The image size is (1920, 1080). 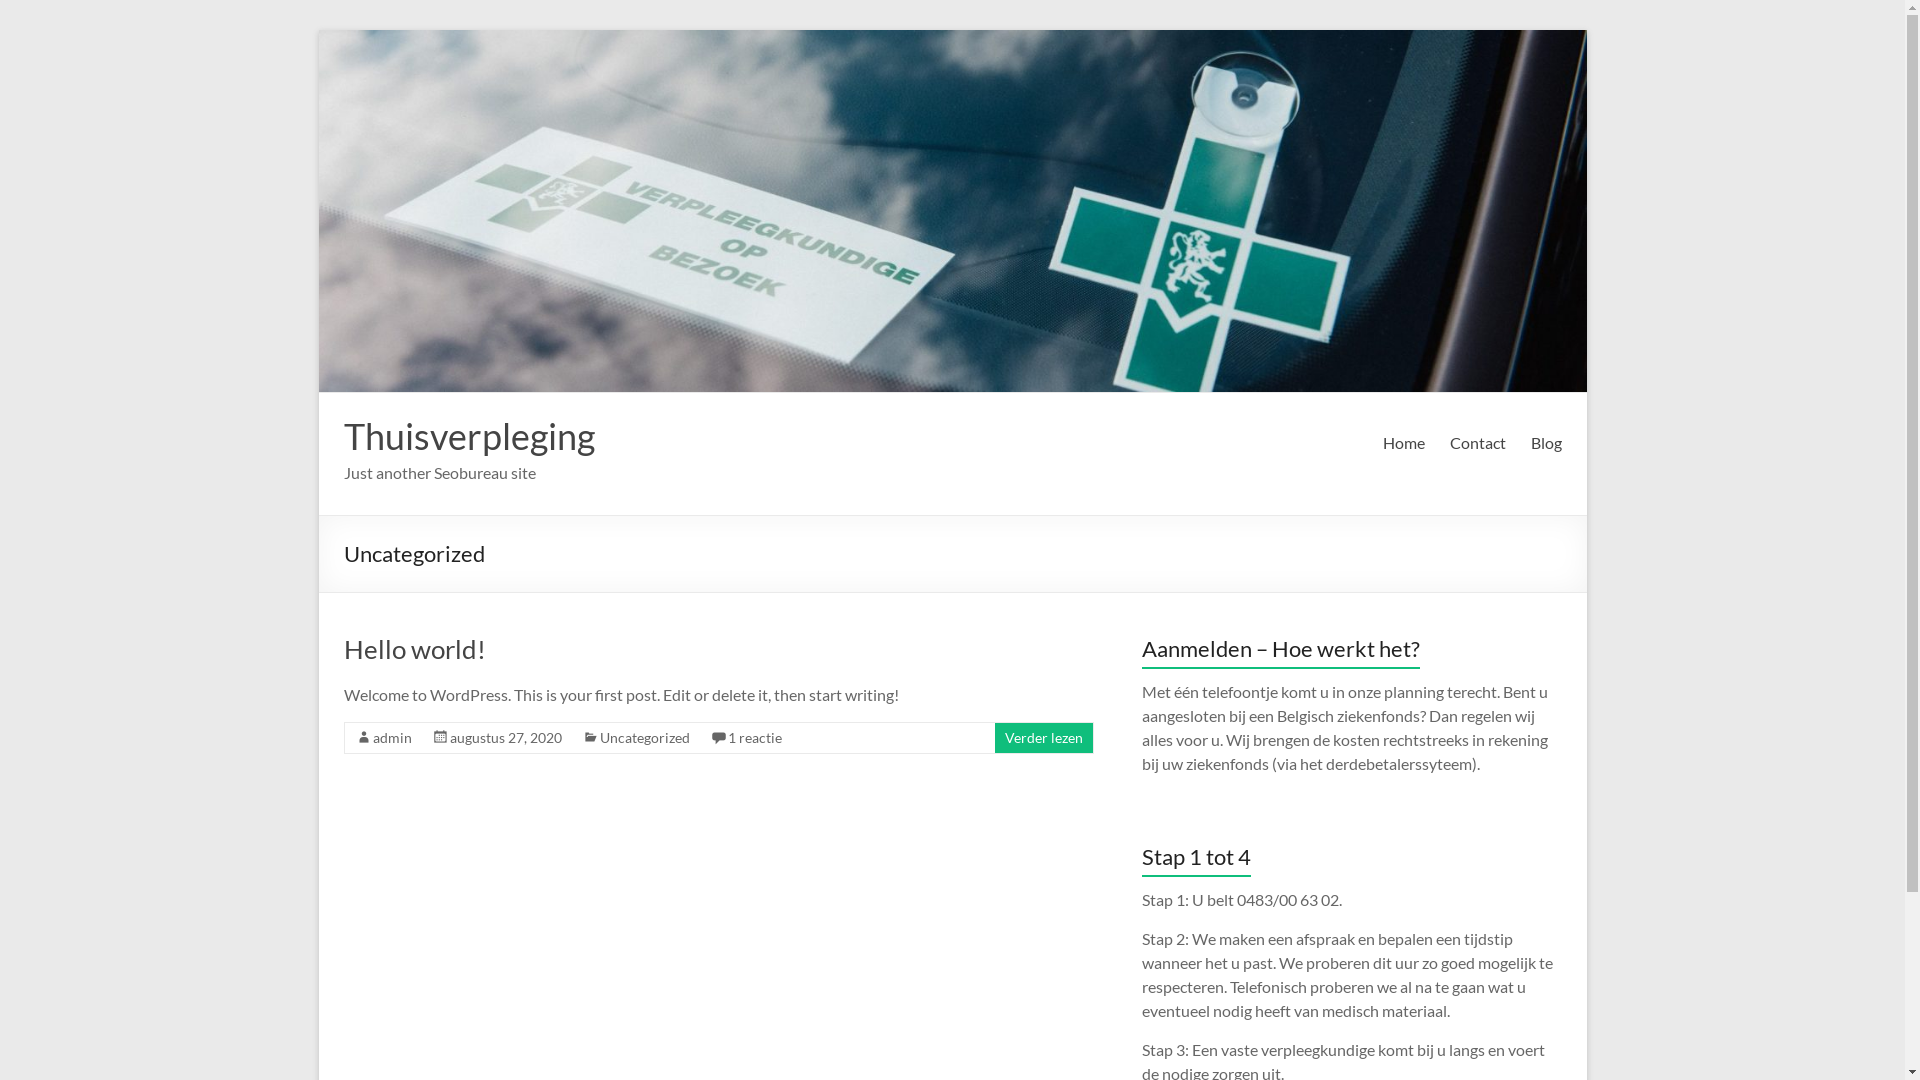 I want to click on augustus 27, 2020, so click(x=506, y=738).